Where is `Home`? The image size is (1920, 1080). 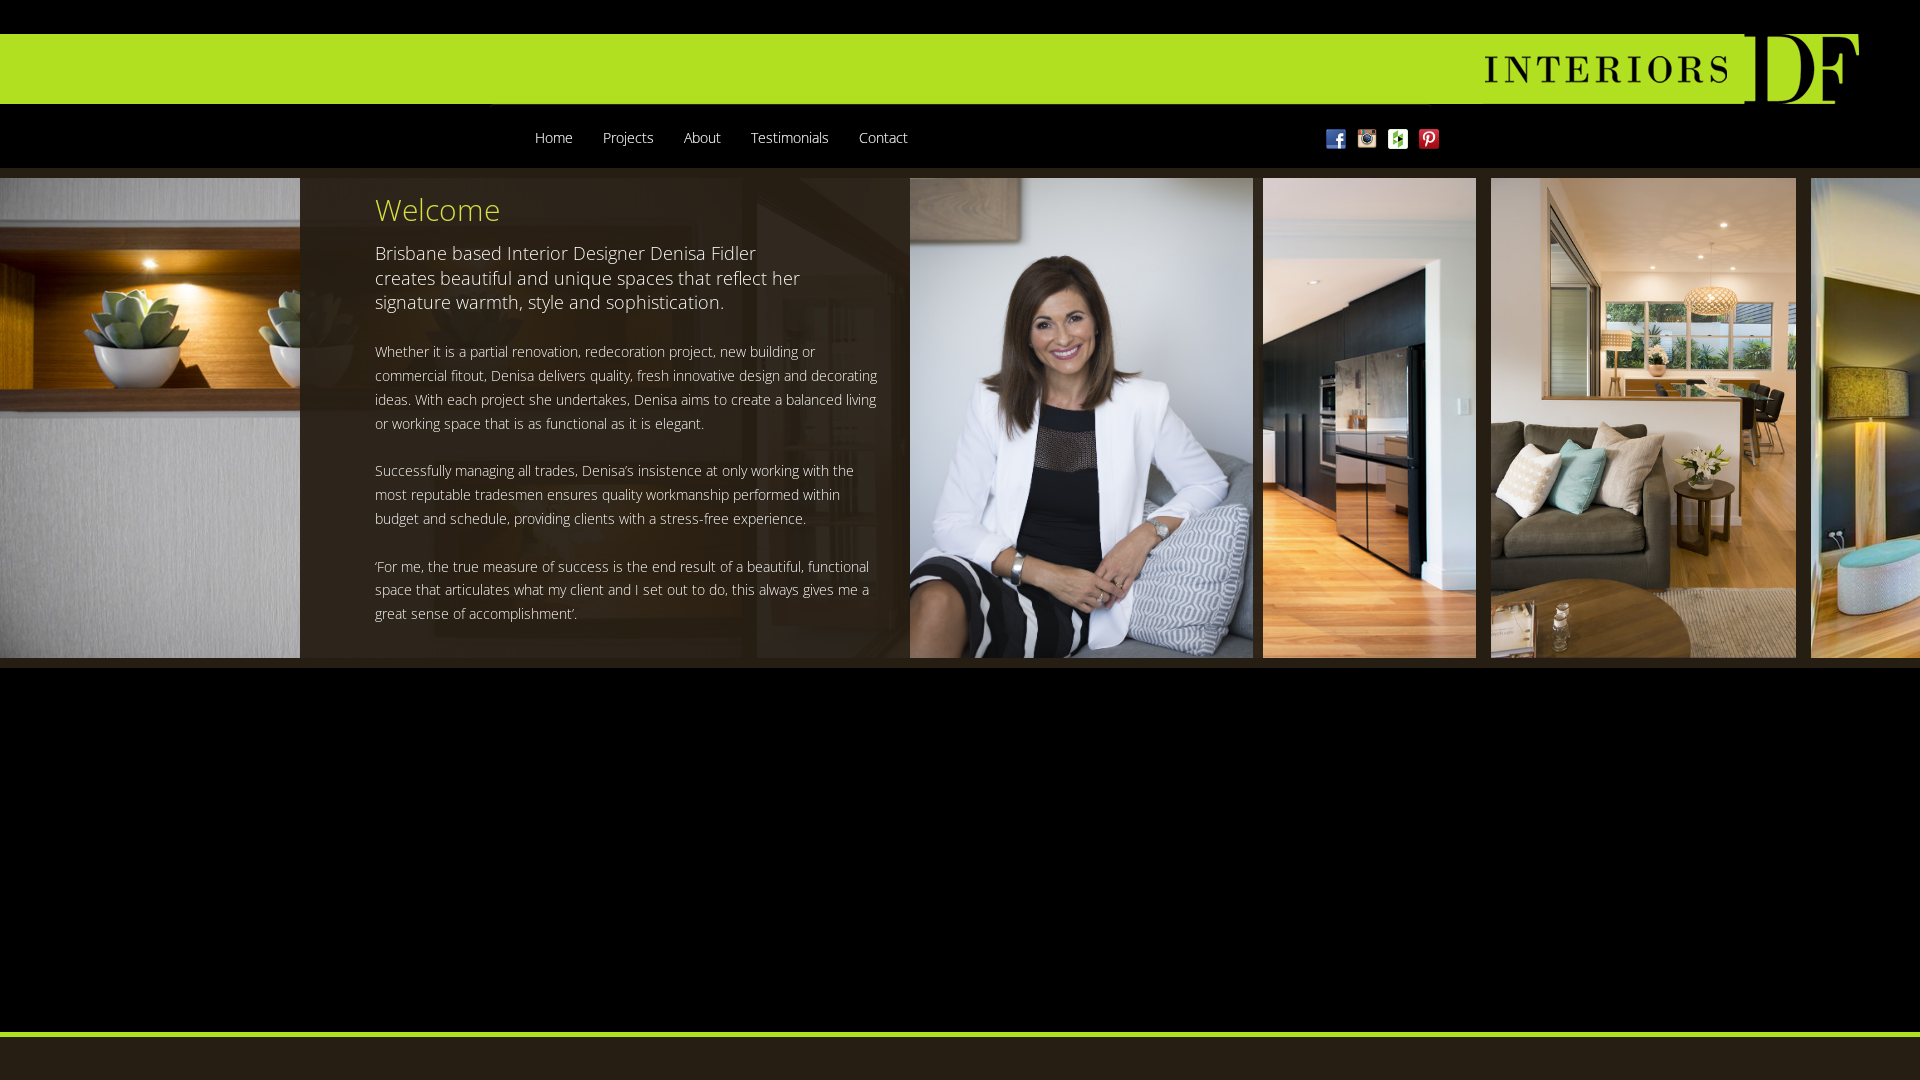 Home is located at coordinates (554, 138).